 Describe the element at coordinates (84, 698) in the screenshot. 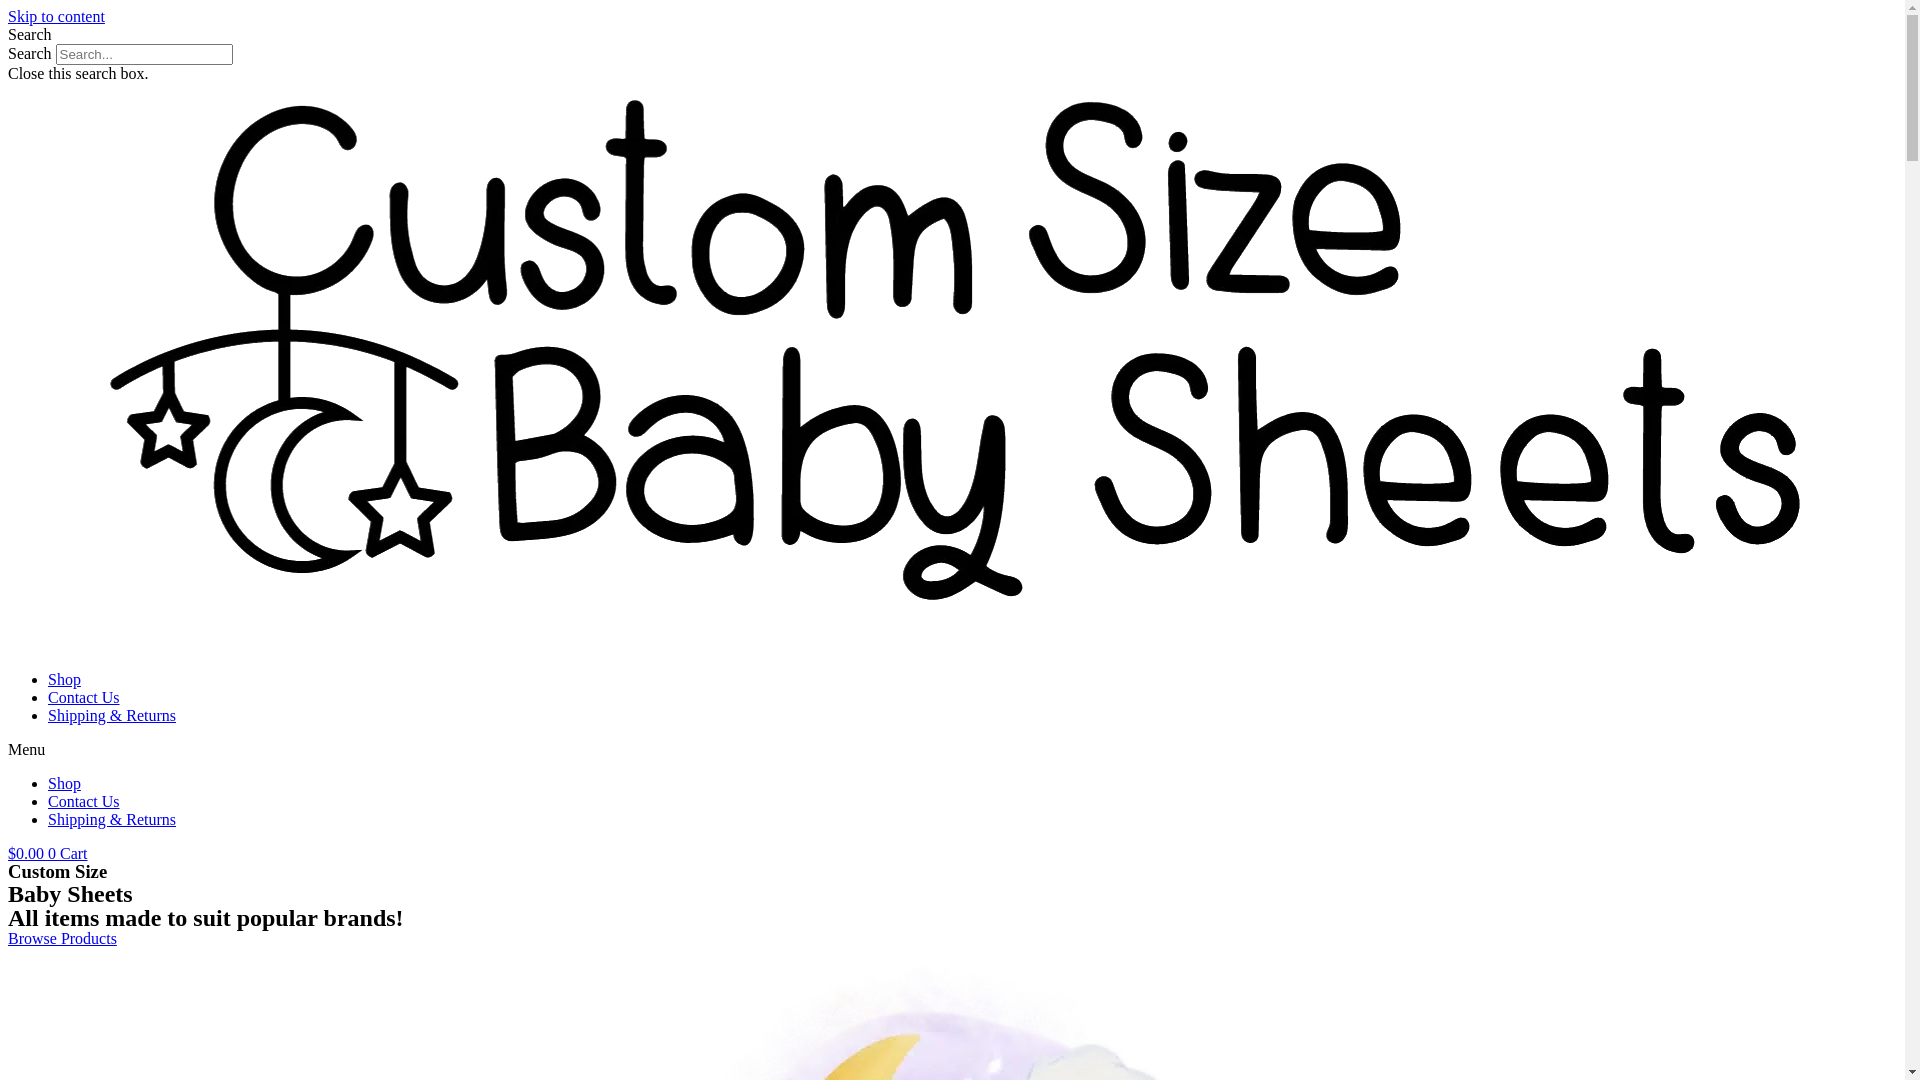

I see `Contact Us` at that location.